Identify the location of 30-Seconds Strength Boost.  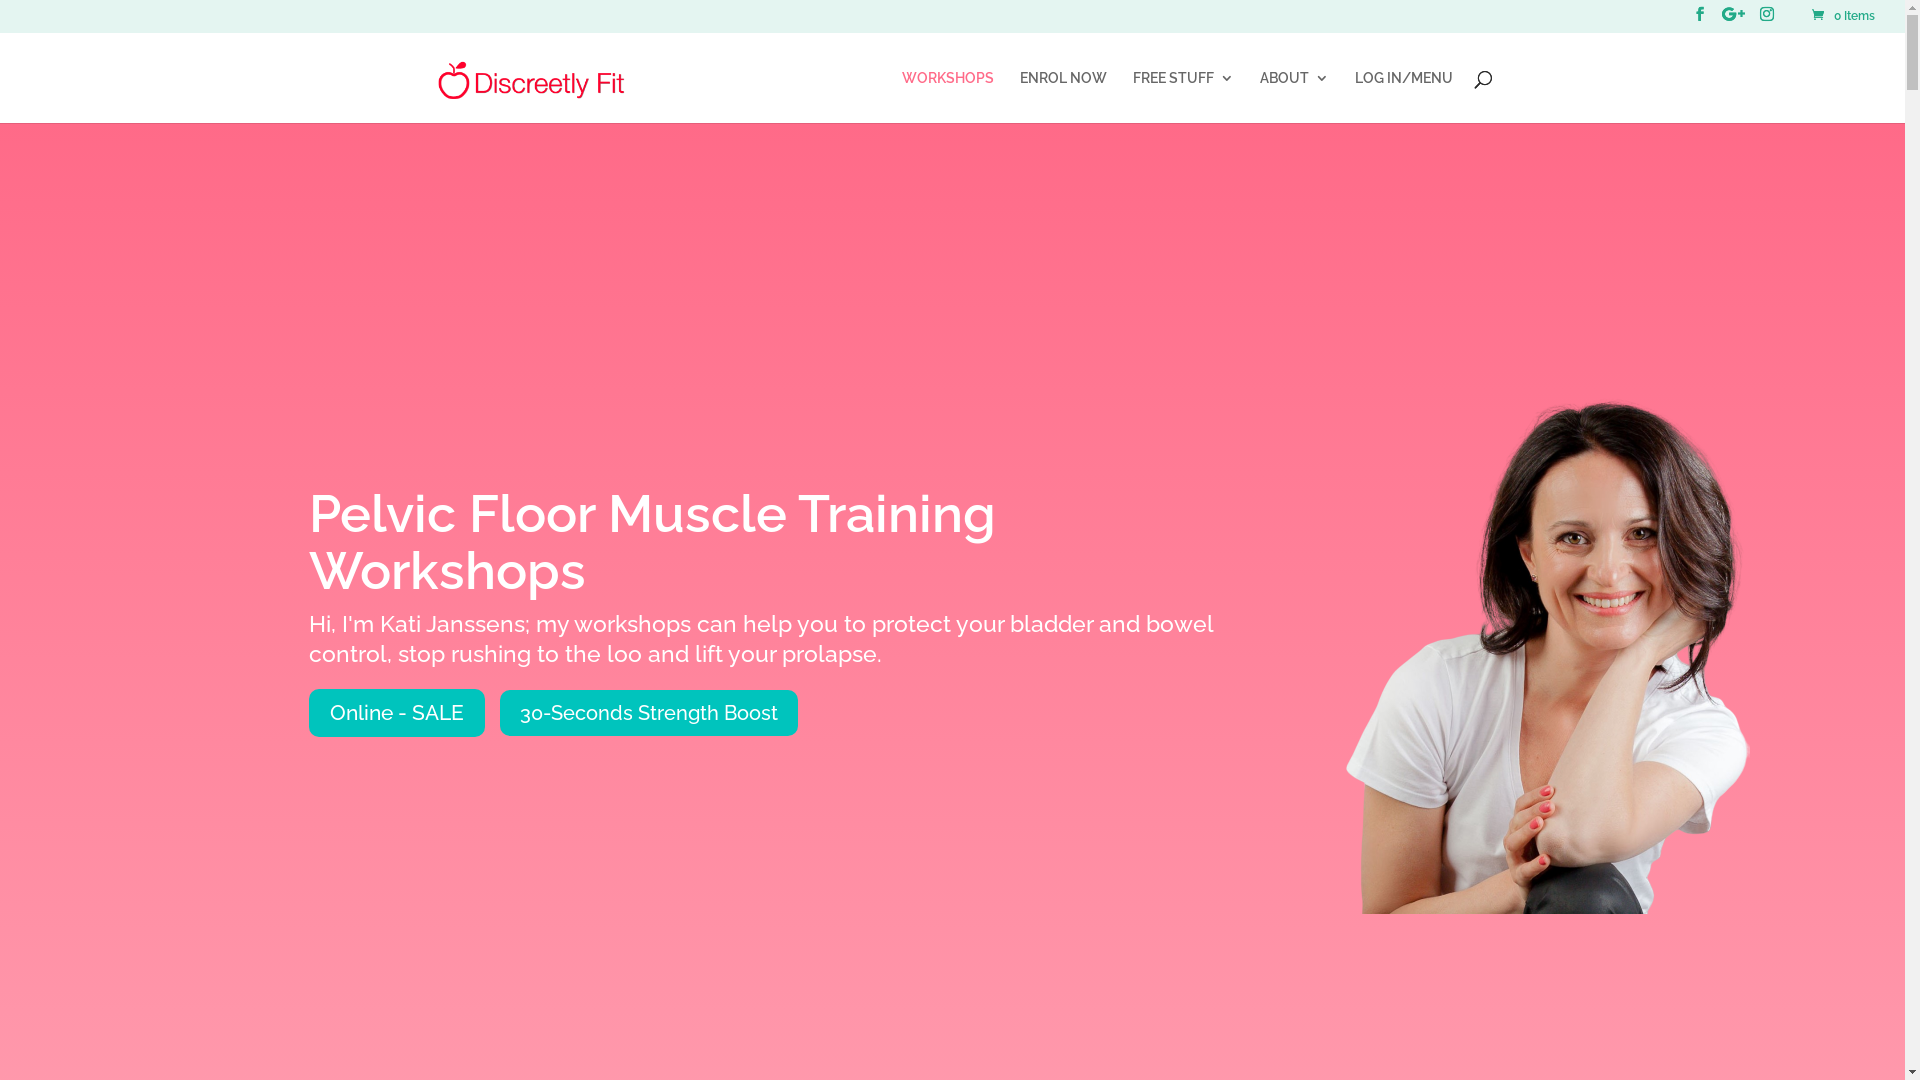
(649, 713).